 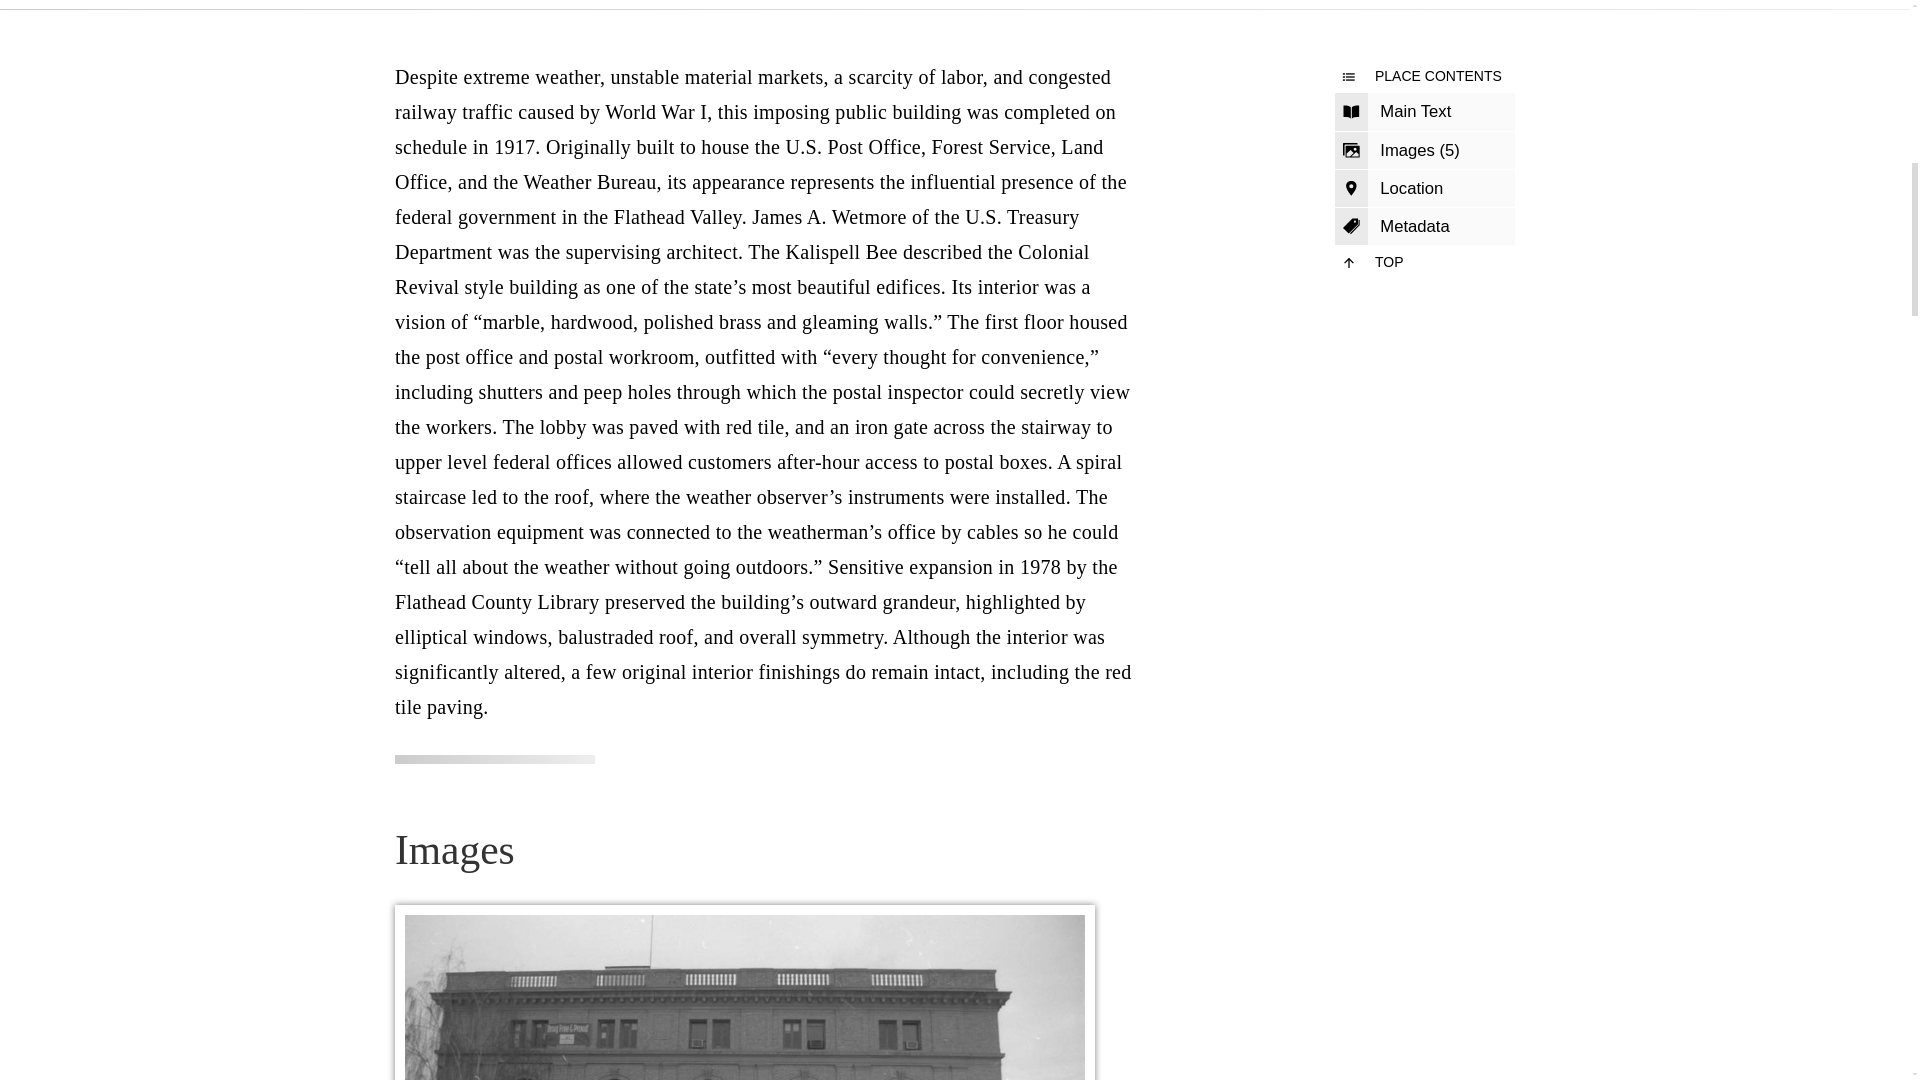 I want to click on Skip to Map Location, so click(x=1424, y=188).